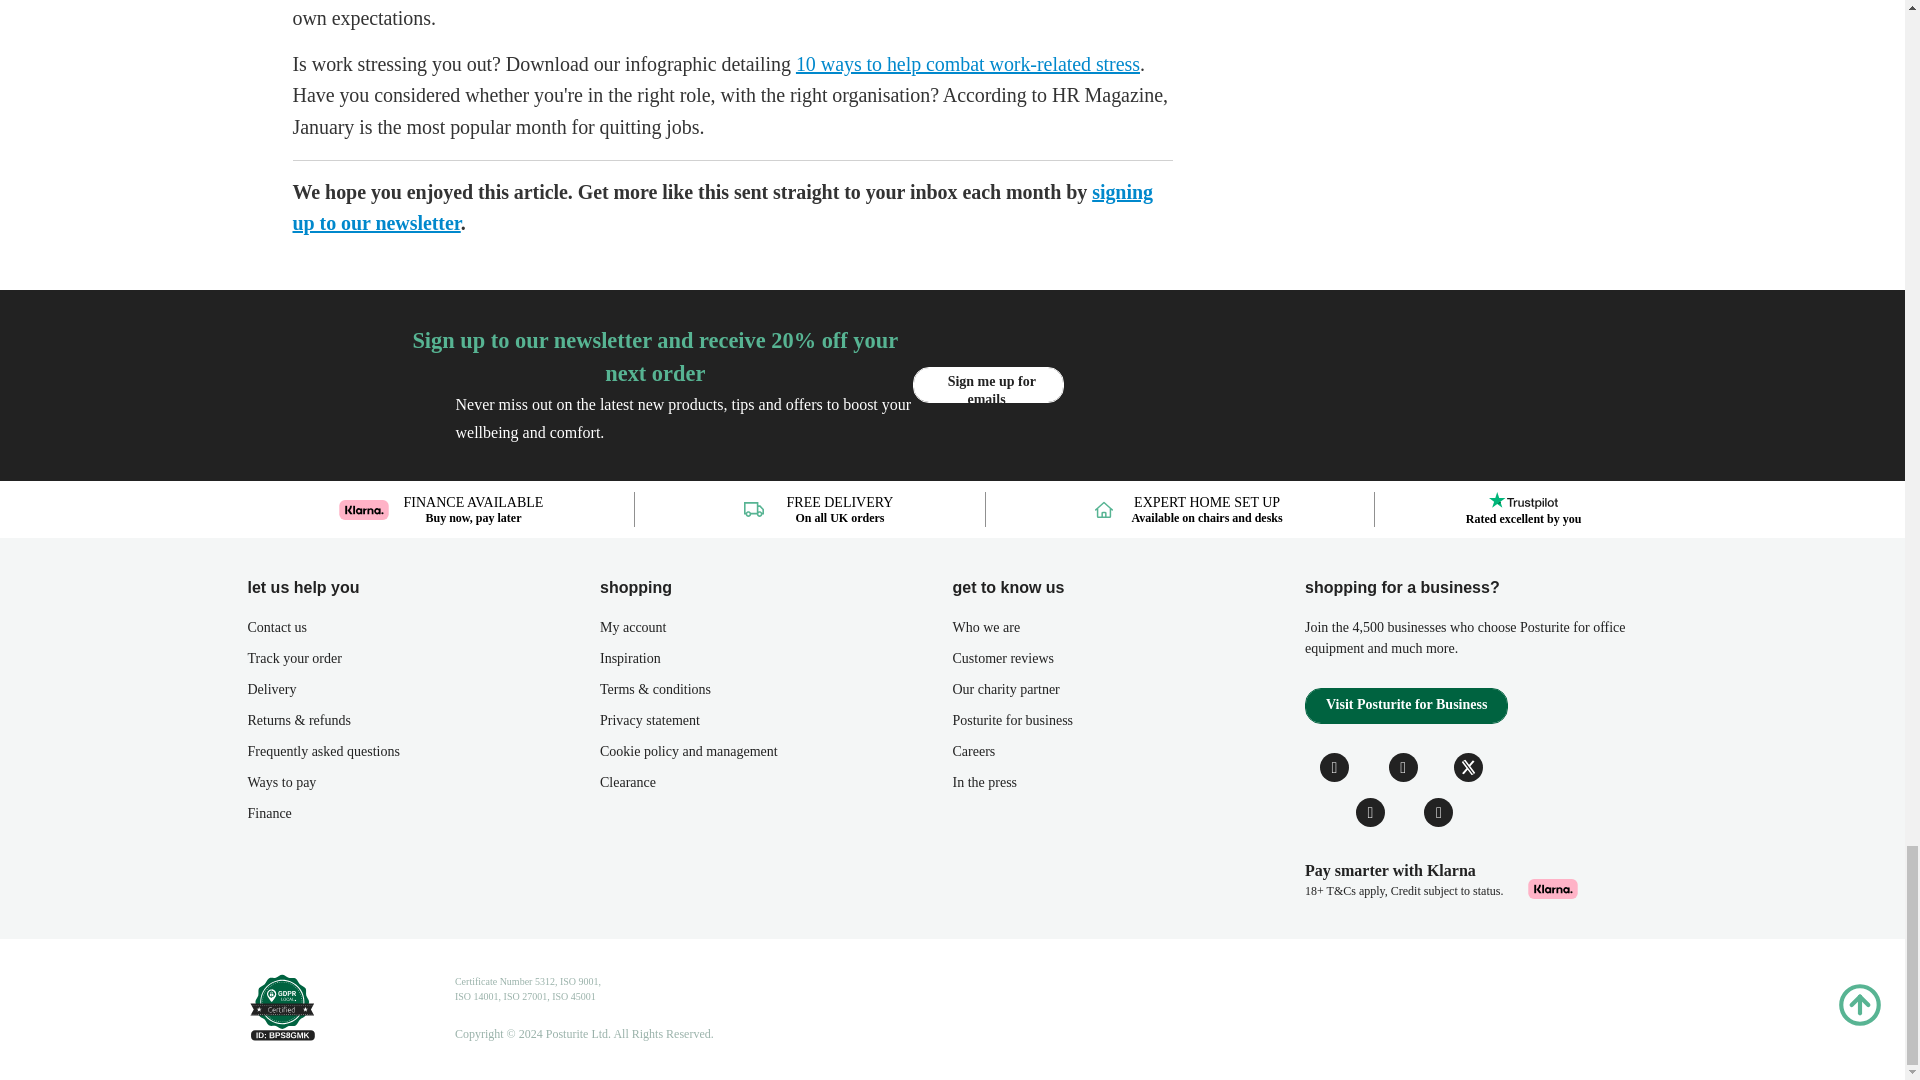 The height and width of the screenshot is (1080, 1920). What do you see at coordinates (776, 632) in the screenshot?
I see `My account` at bounding box center [776, 632].